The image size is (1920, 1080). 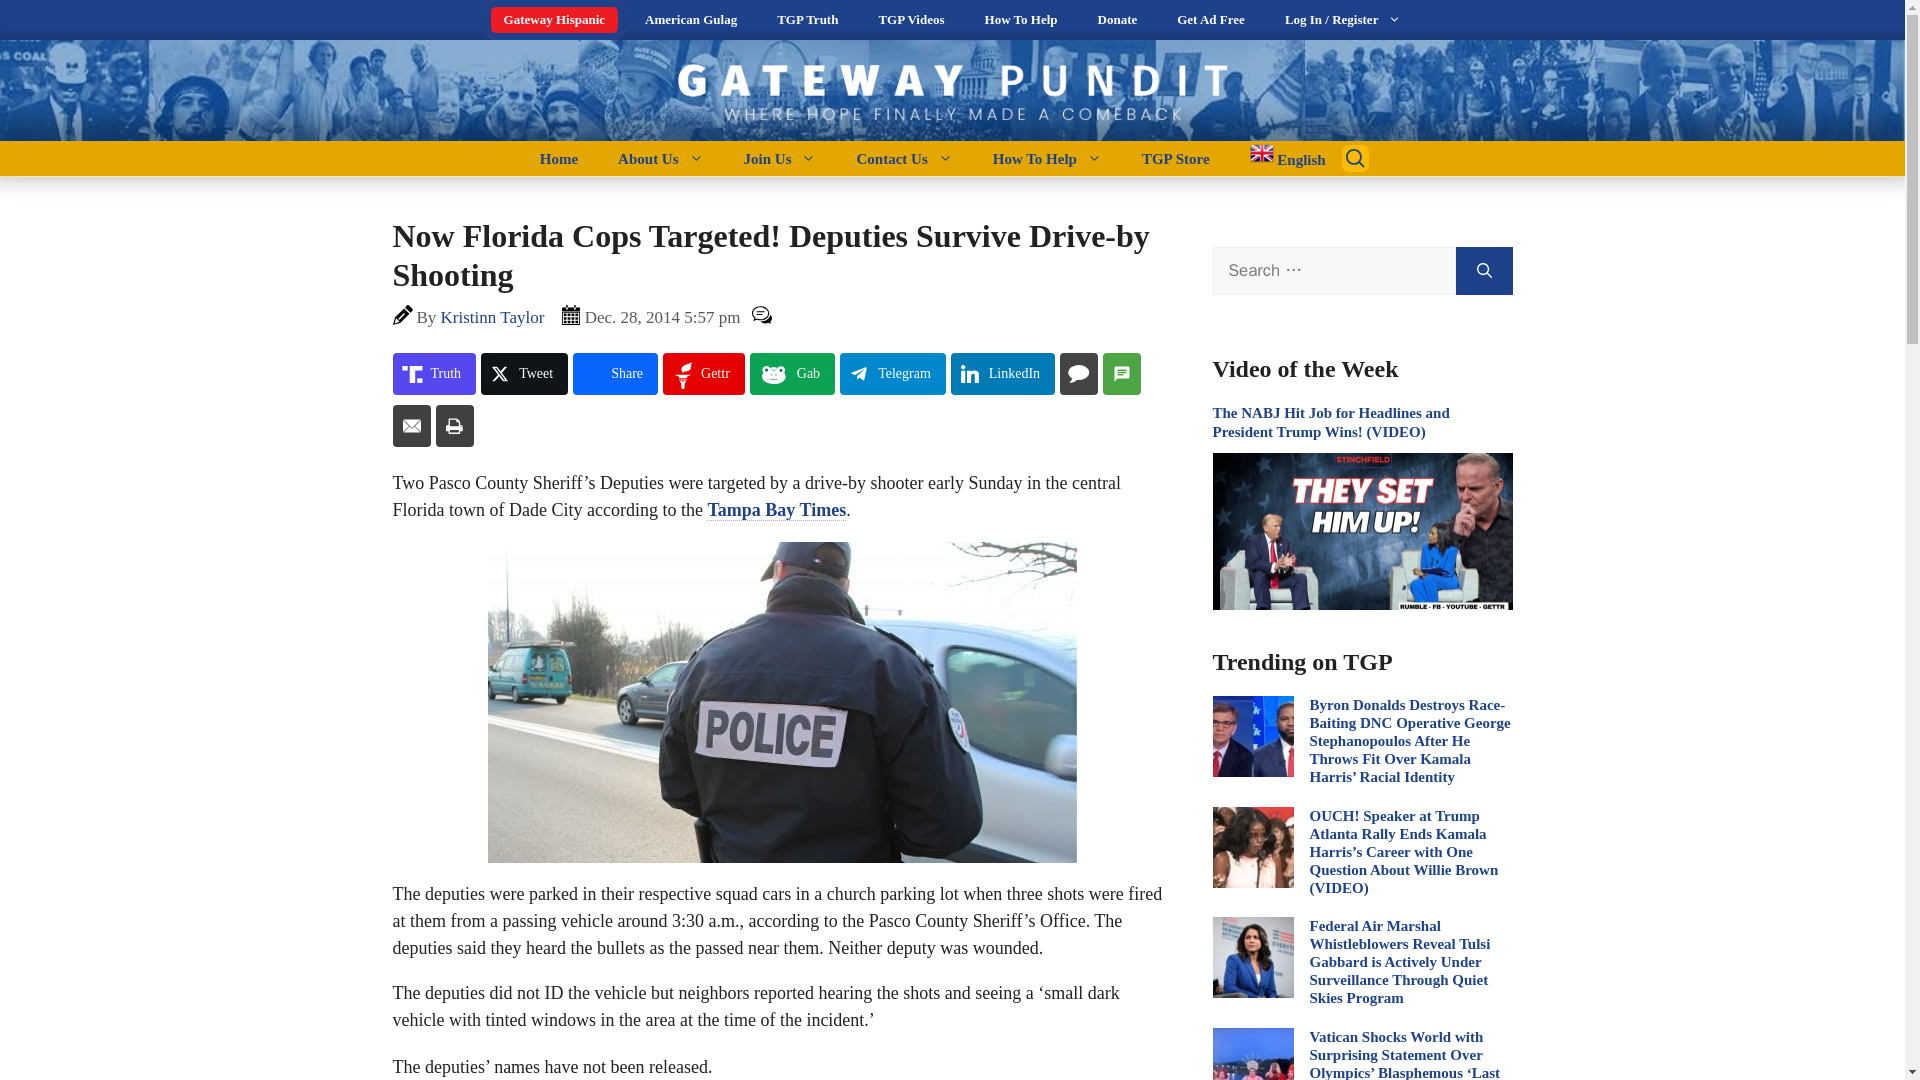 I want to click on Share on Gab, so click(x=792, y=374).